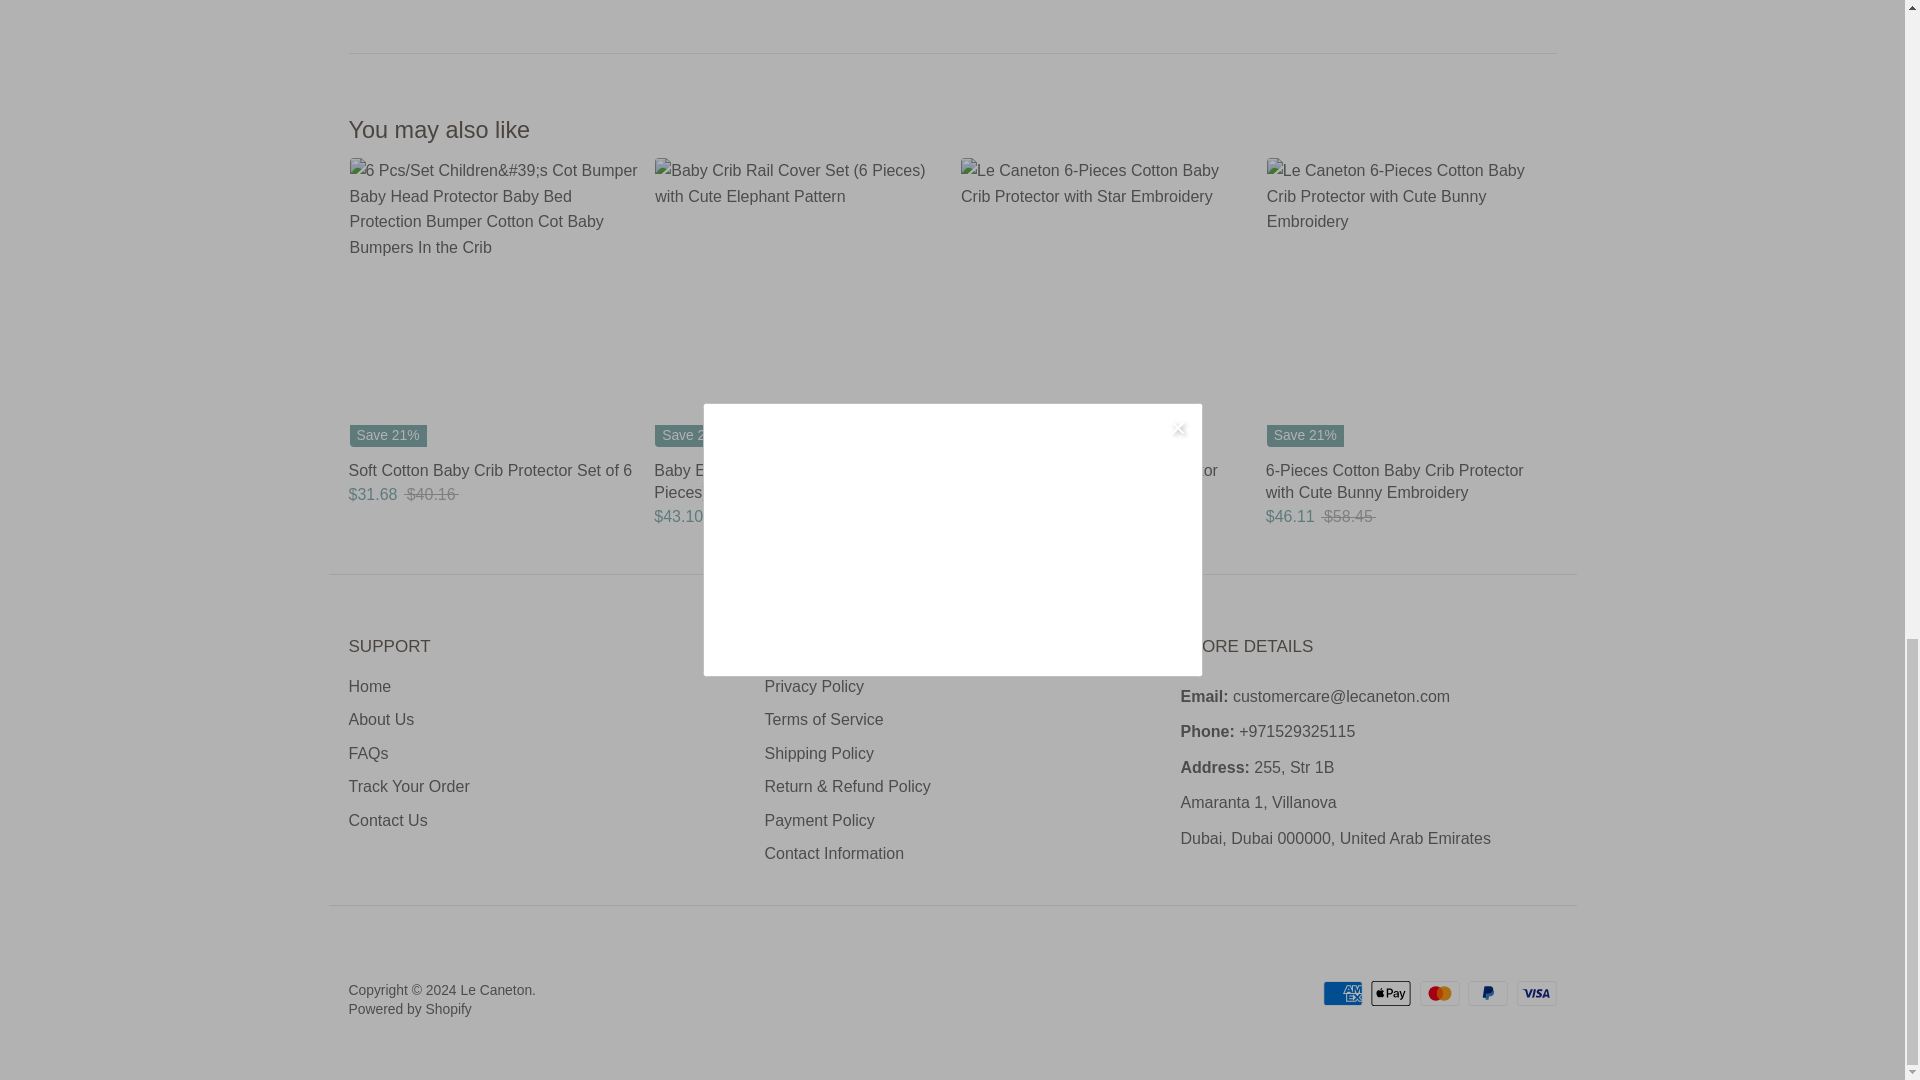 The height and width of the screenshot is (1080, 1920). What do you see at coordinates (1440, 992) in the screenshot?
I see `Mastercard` at bounding box center [1440, 992].